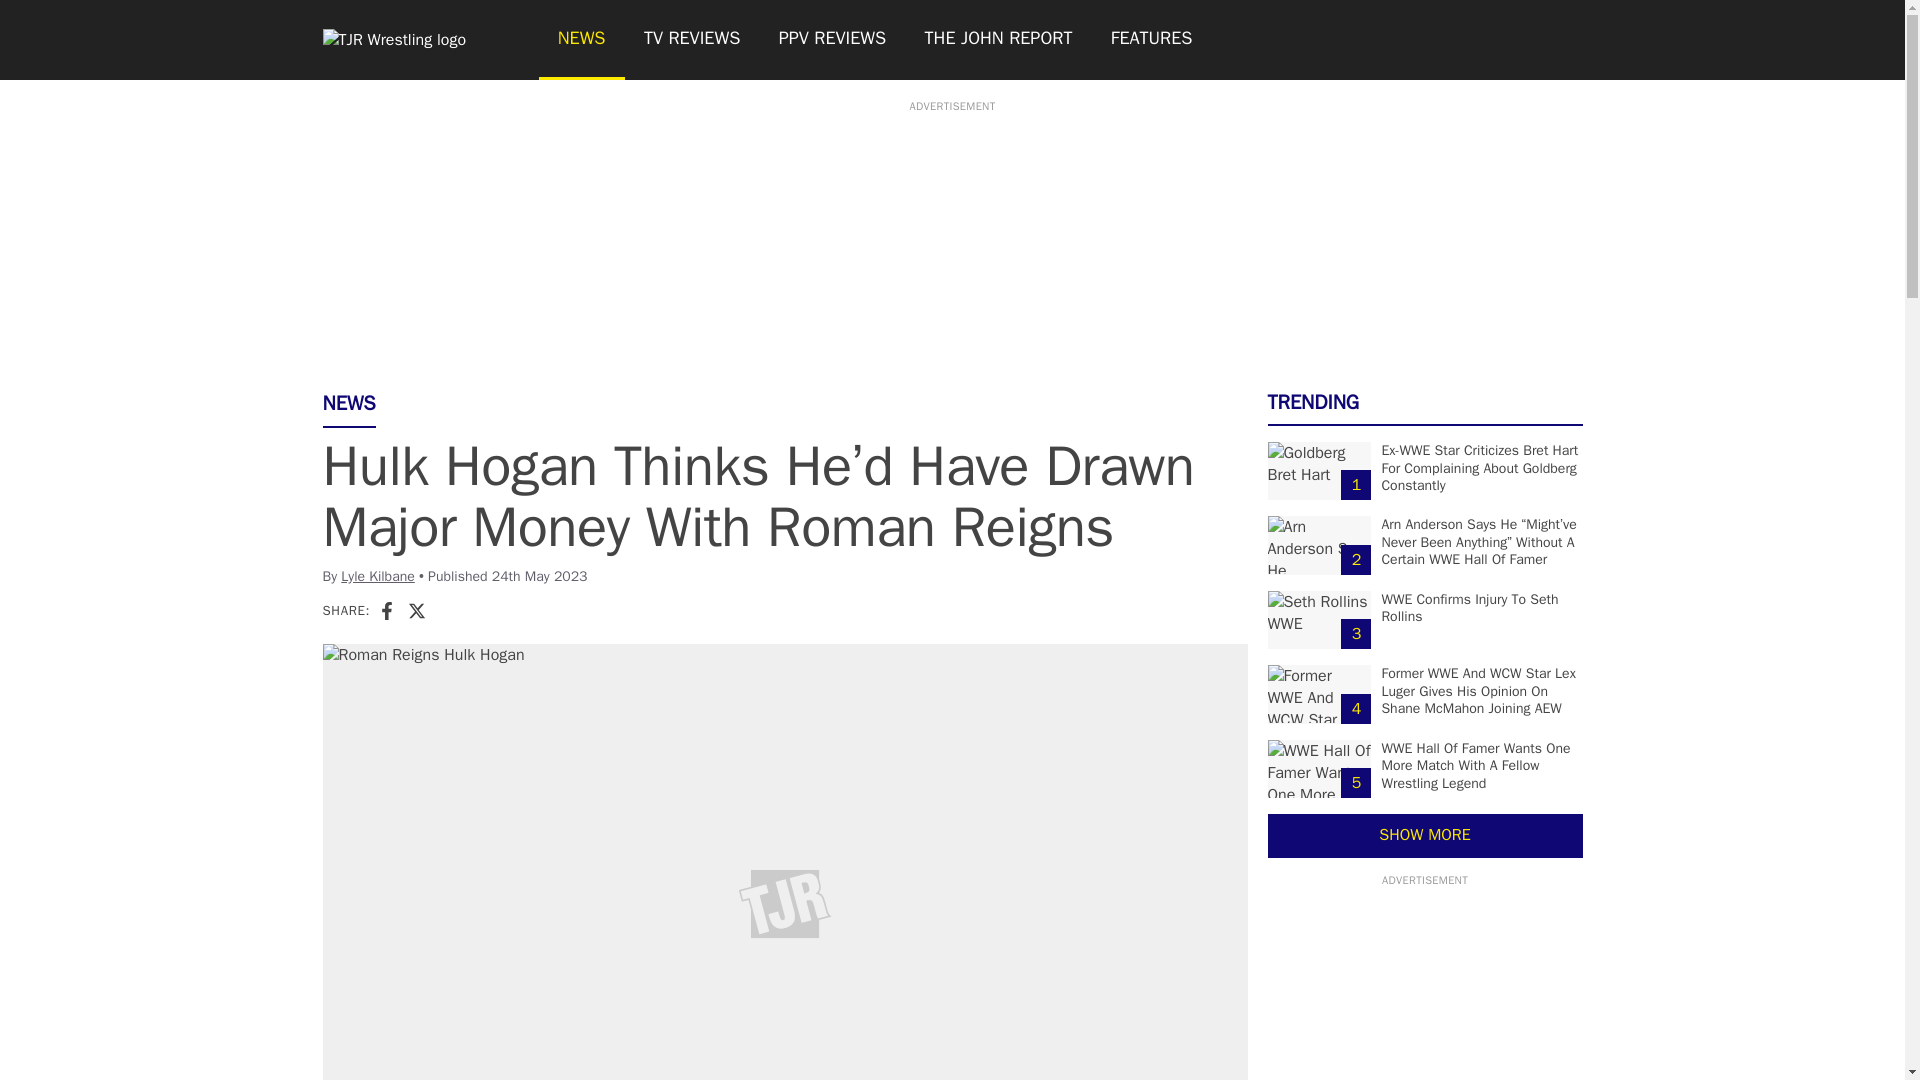 The height and width of the screenshot is (1080, 1920). I want to click on Facebook, so click(386, 610).